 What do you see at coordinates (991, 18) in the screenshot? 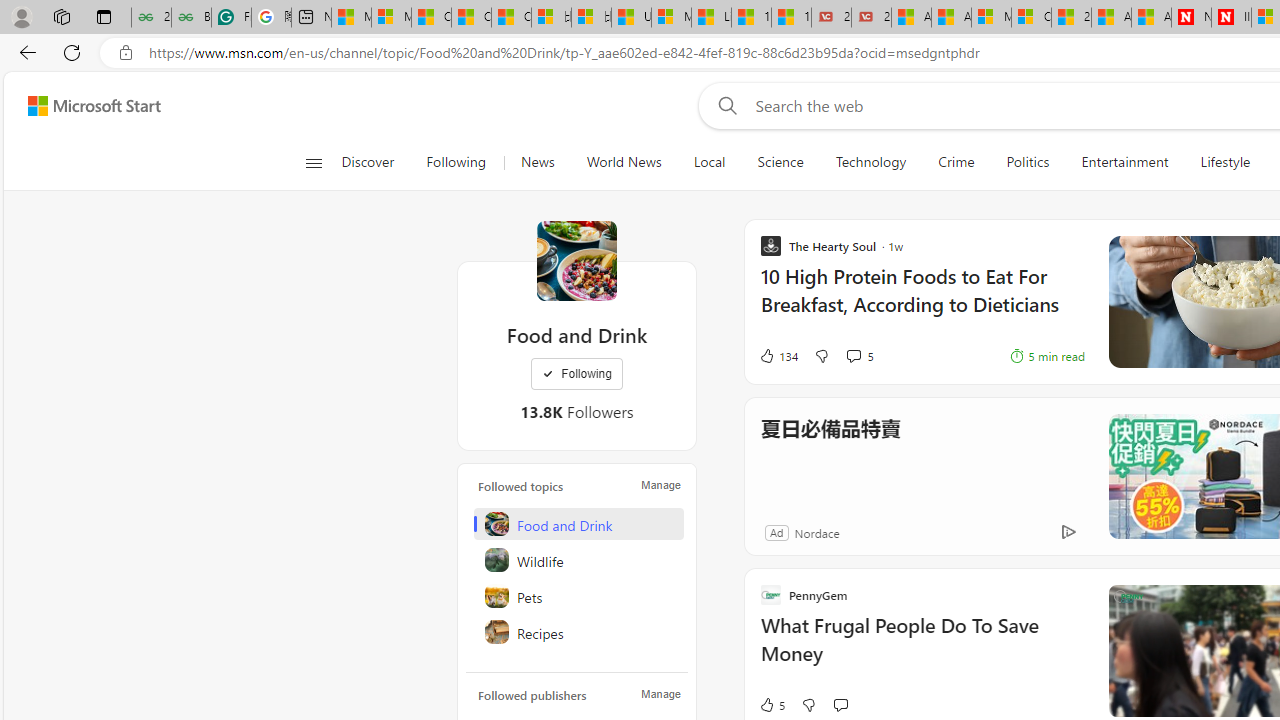
I see `Microsoft Services Agreement` at bounding box center [991, 18].